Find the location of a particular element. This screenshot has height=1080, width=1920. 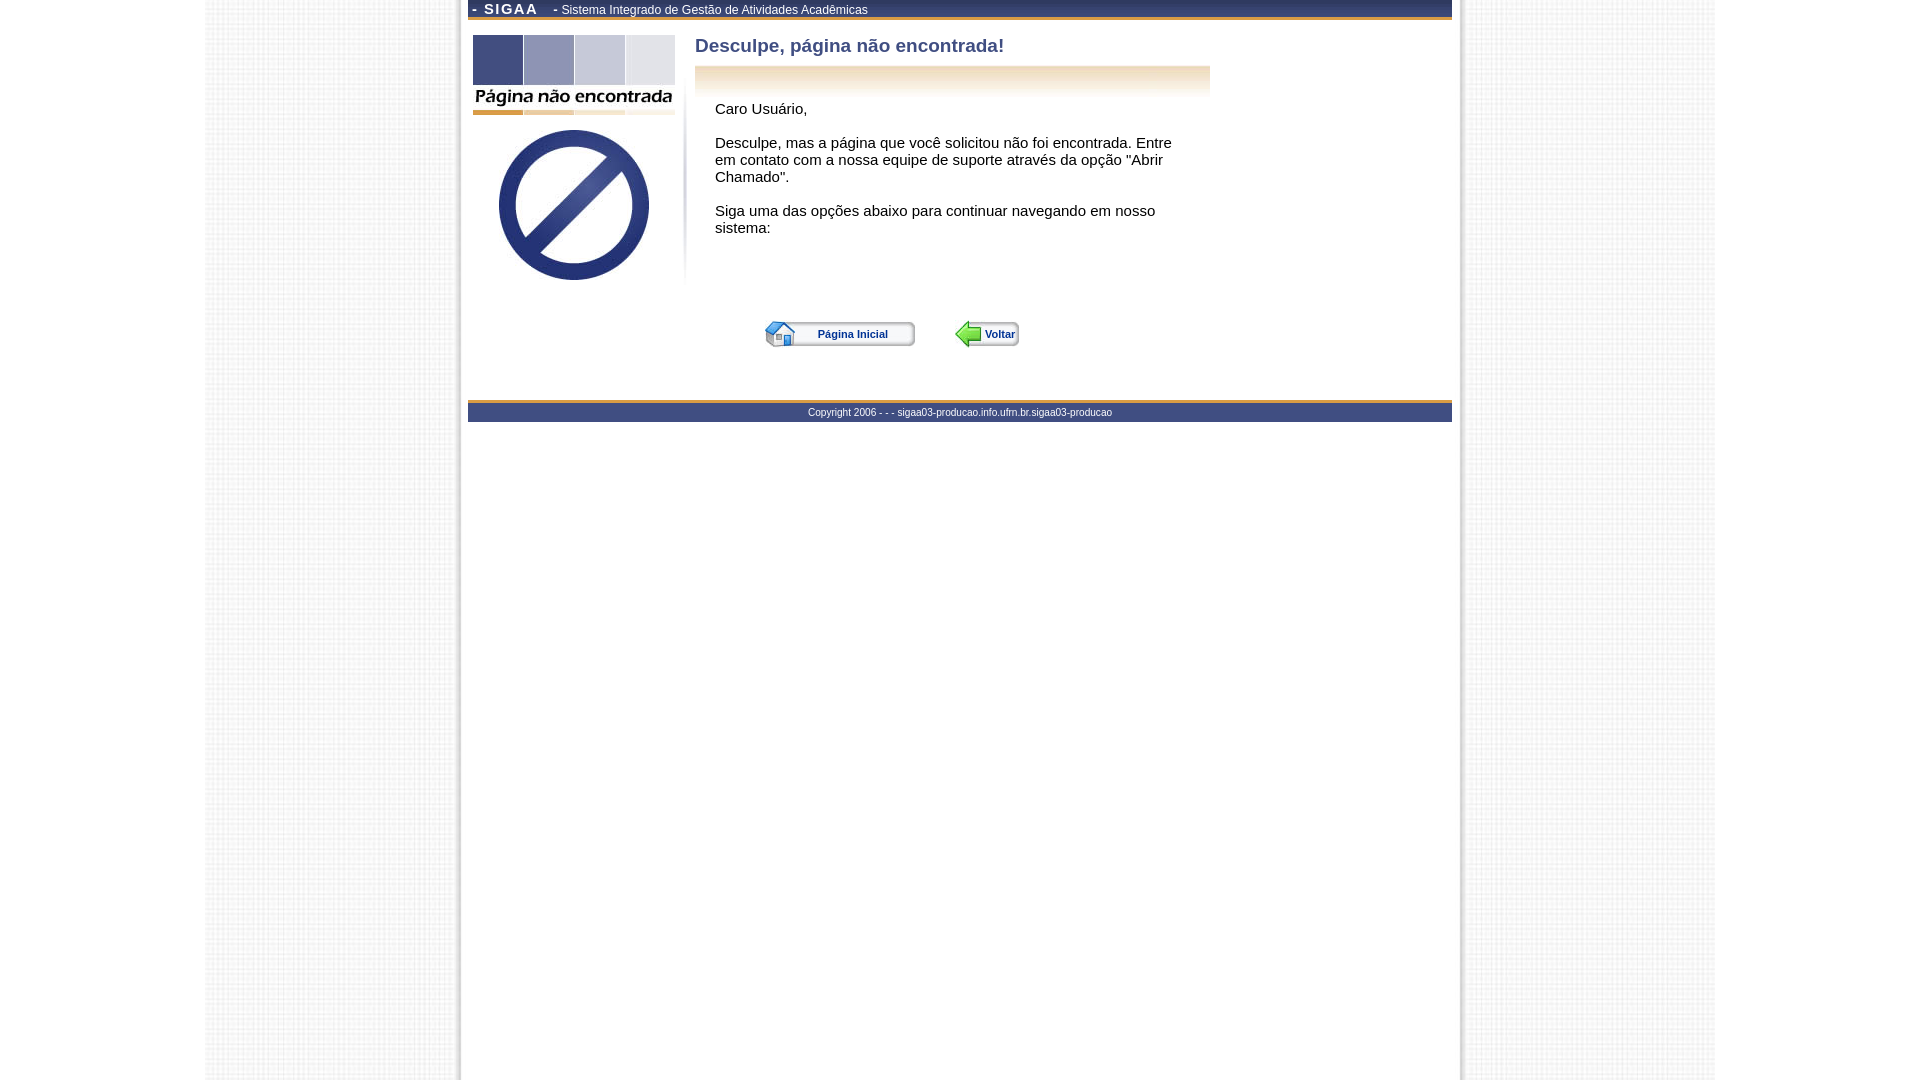

Voltar is located at coordinates (987, 334).